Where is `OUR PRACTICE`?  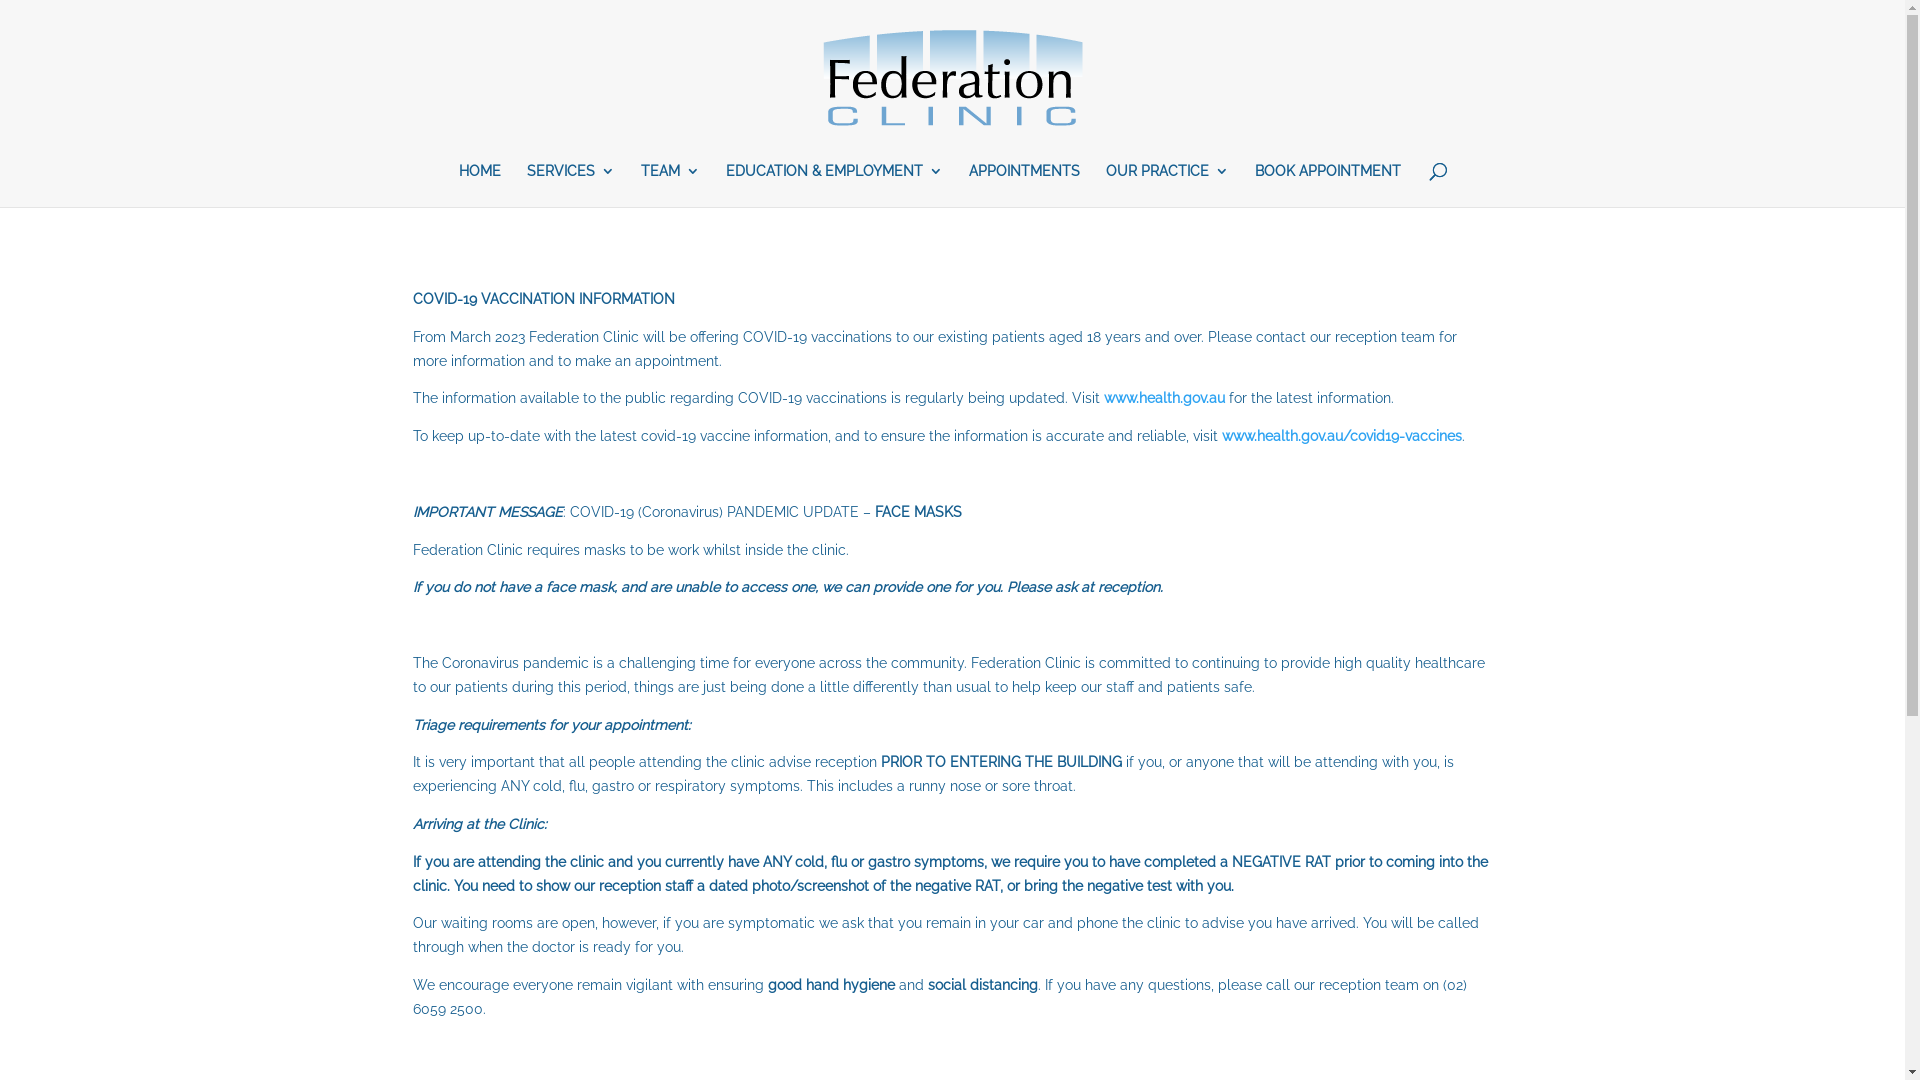
OUR PRACTICE is located at coordinates (1168, 186).